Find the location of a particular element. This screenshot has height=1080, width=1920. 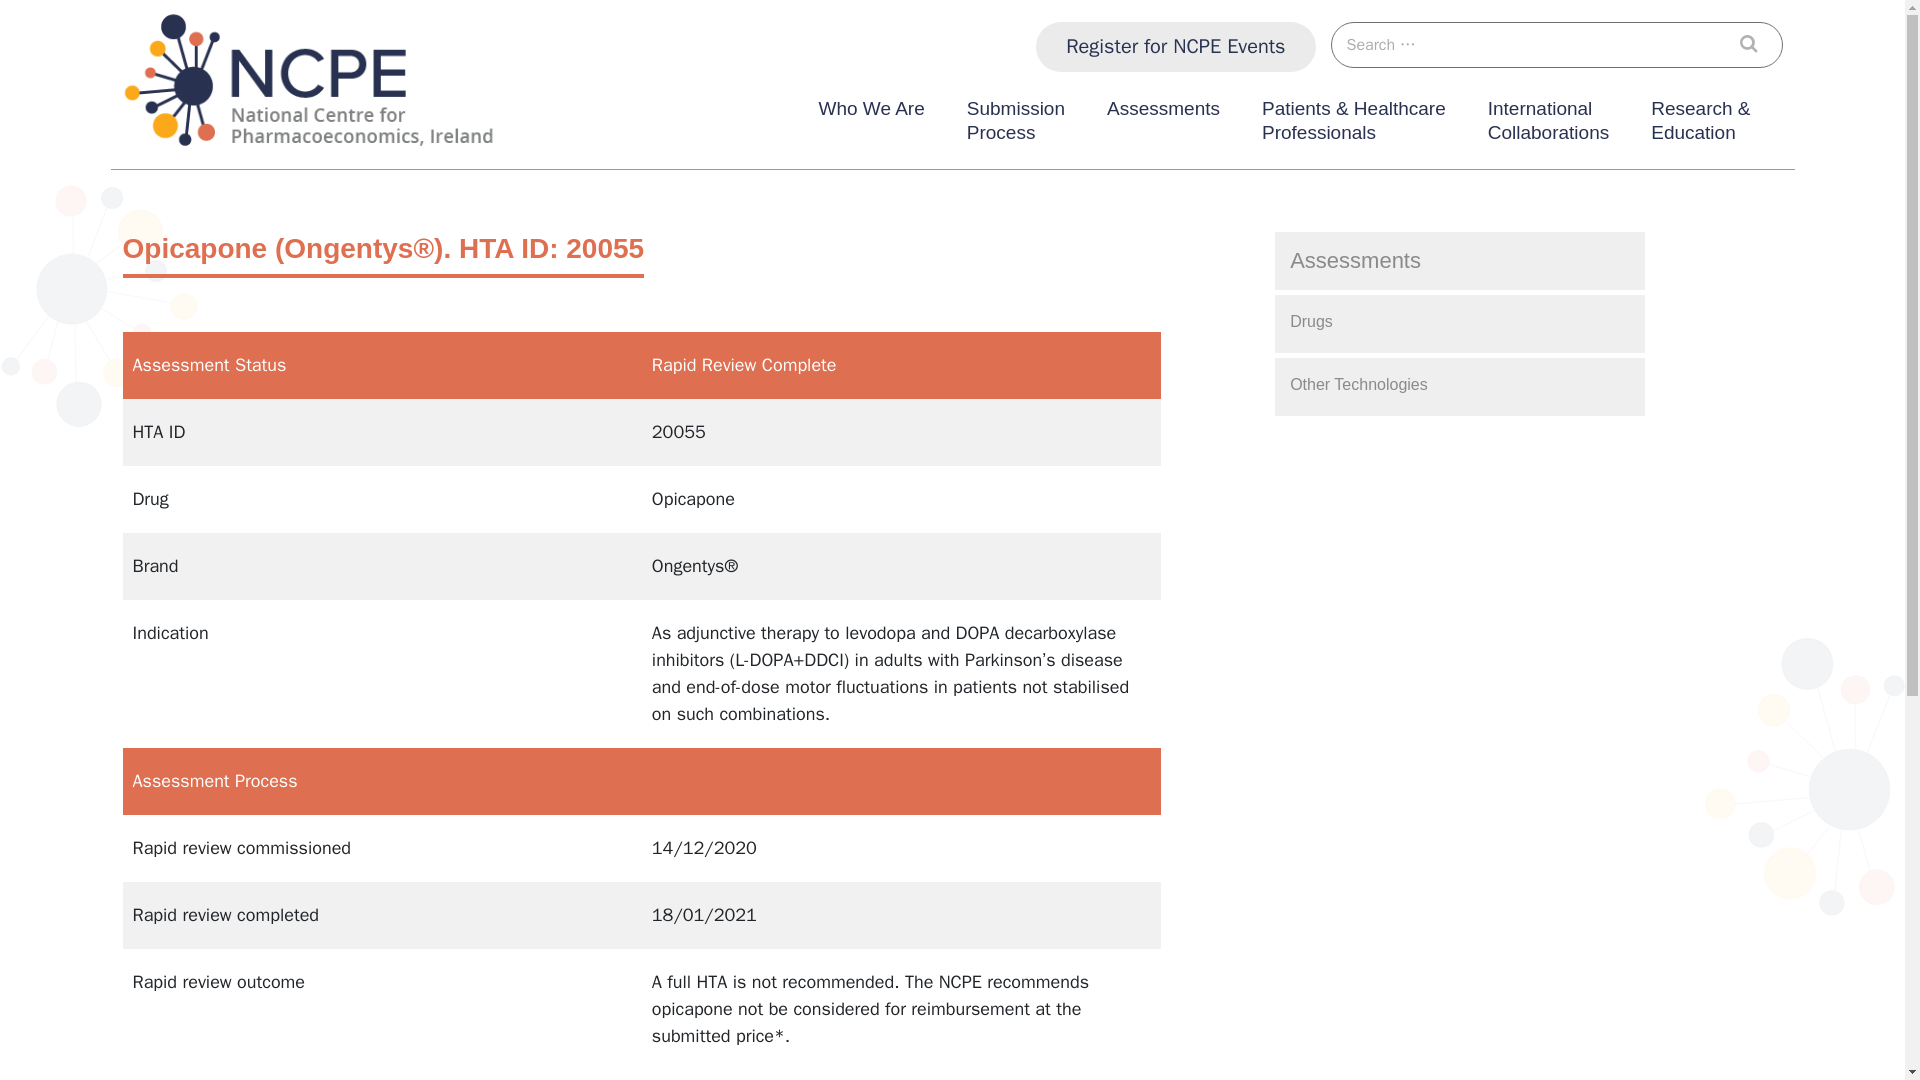

Search is located at coordinates (1176, 46).